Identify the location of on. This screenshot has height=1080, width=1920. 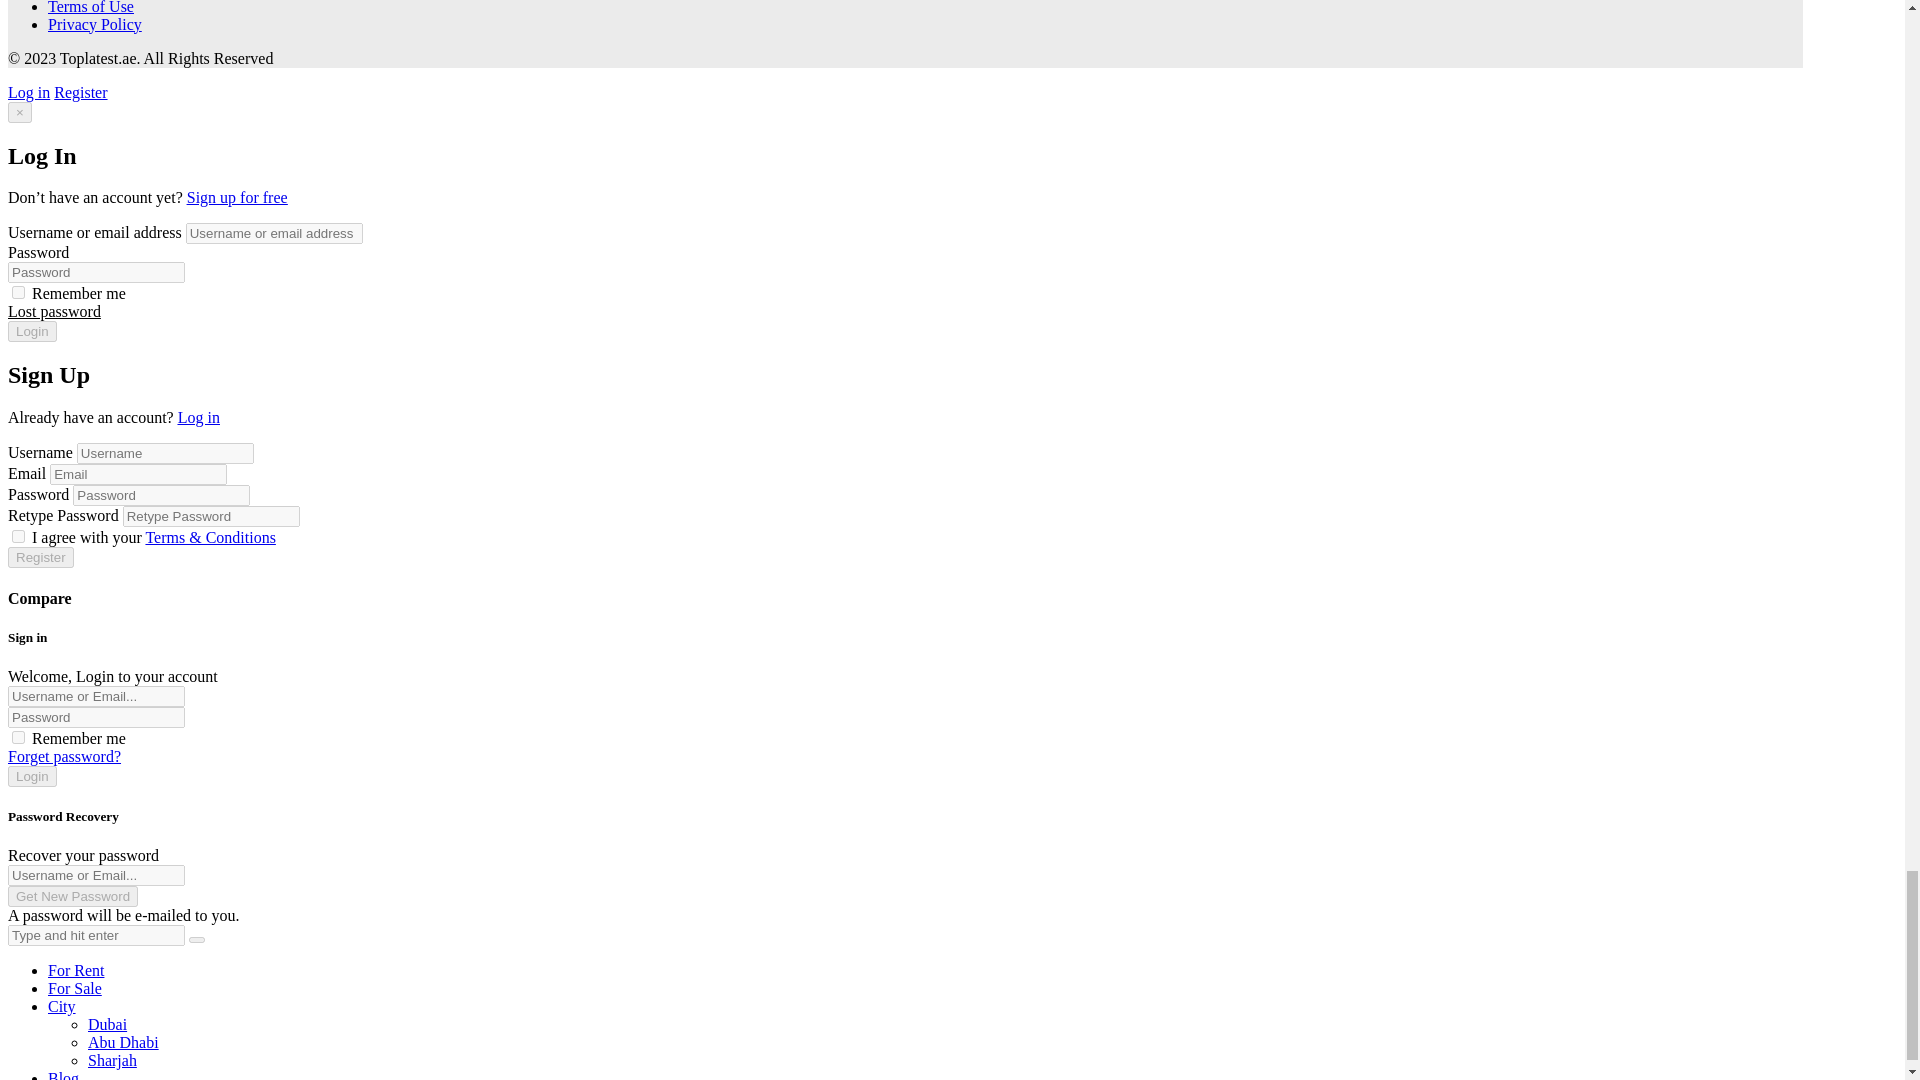
(18, 738).